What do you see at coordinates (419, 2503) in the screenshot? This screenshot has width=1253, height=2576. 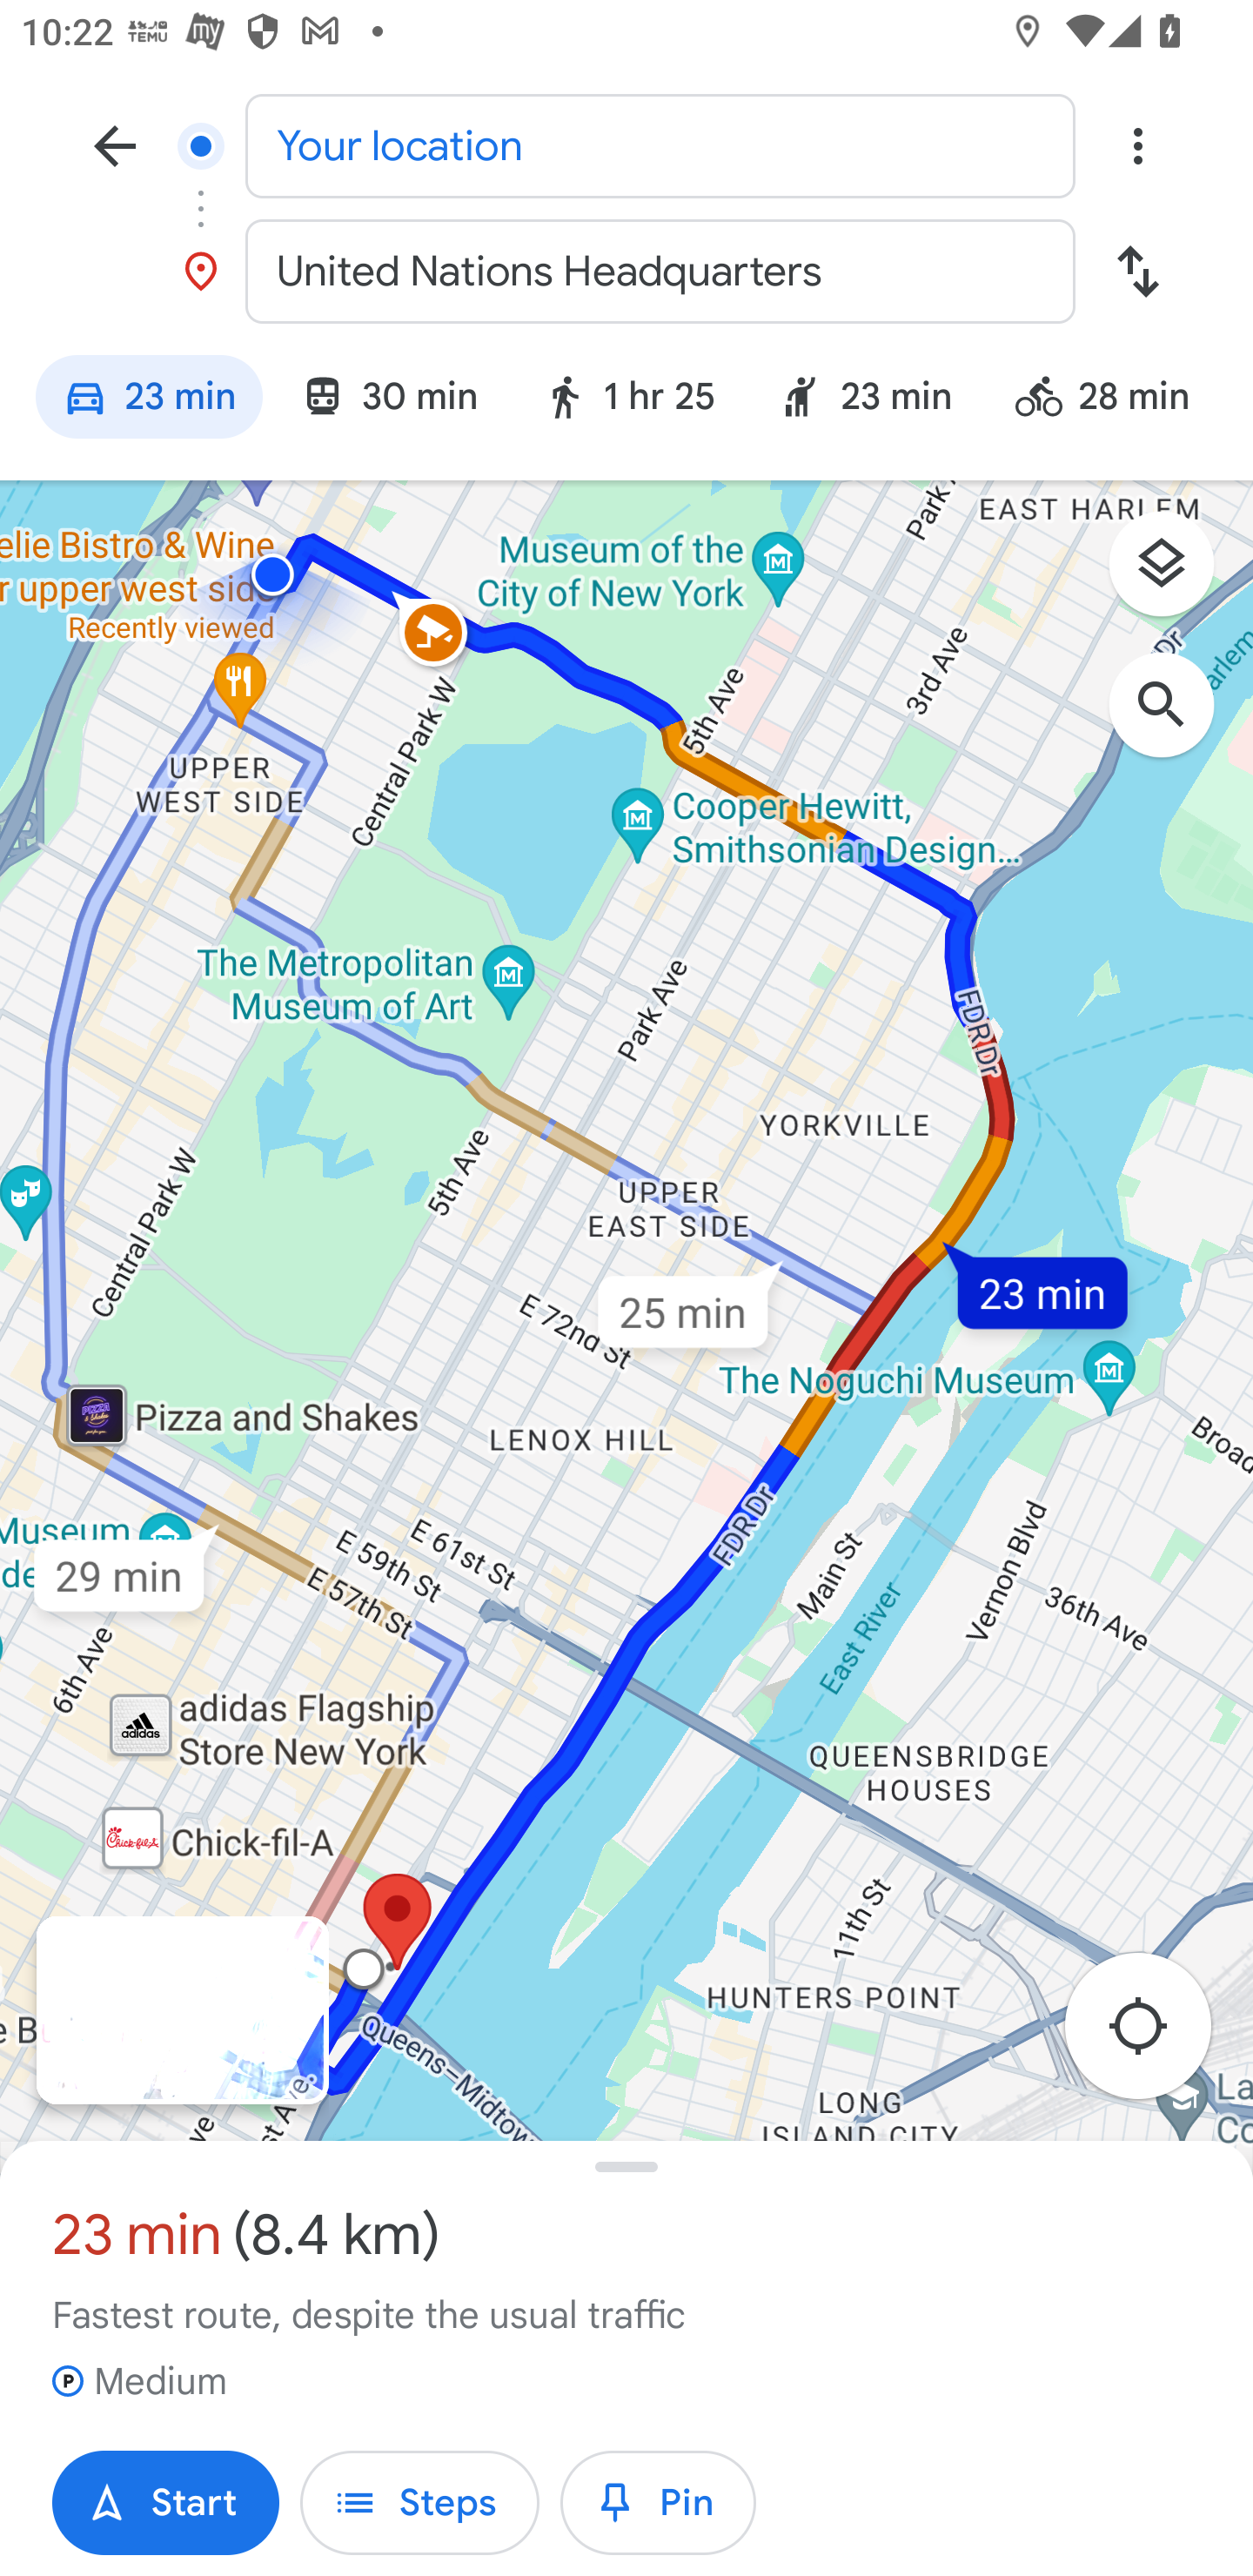 I see `Steps Steps Steps` at bounding box center [419, 2503].